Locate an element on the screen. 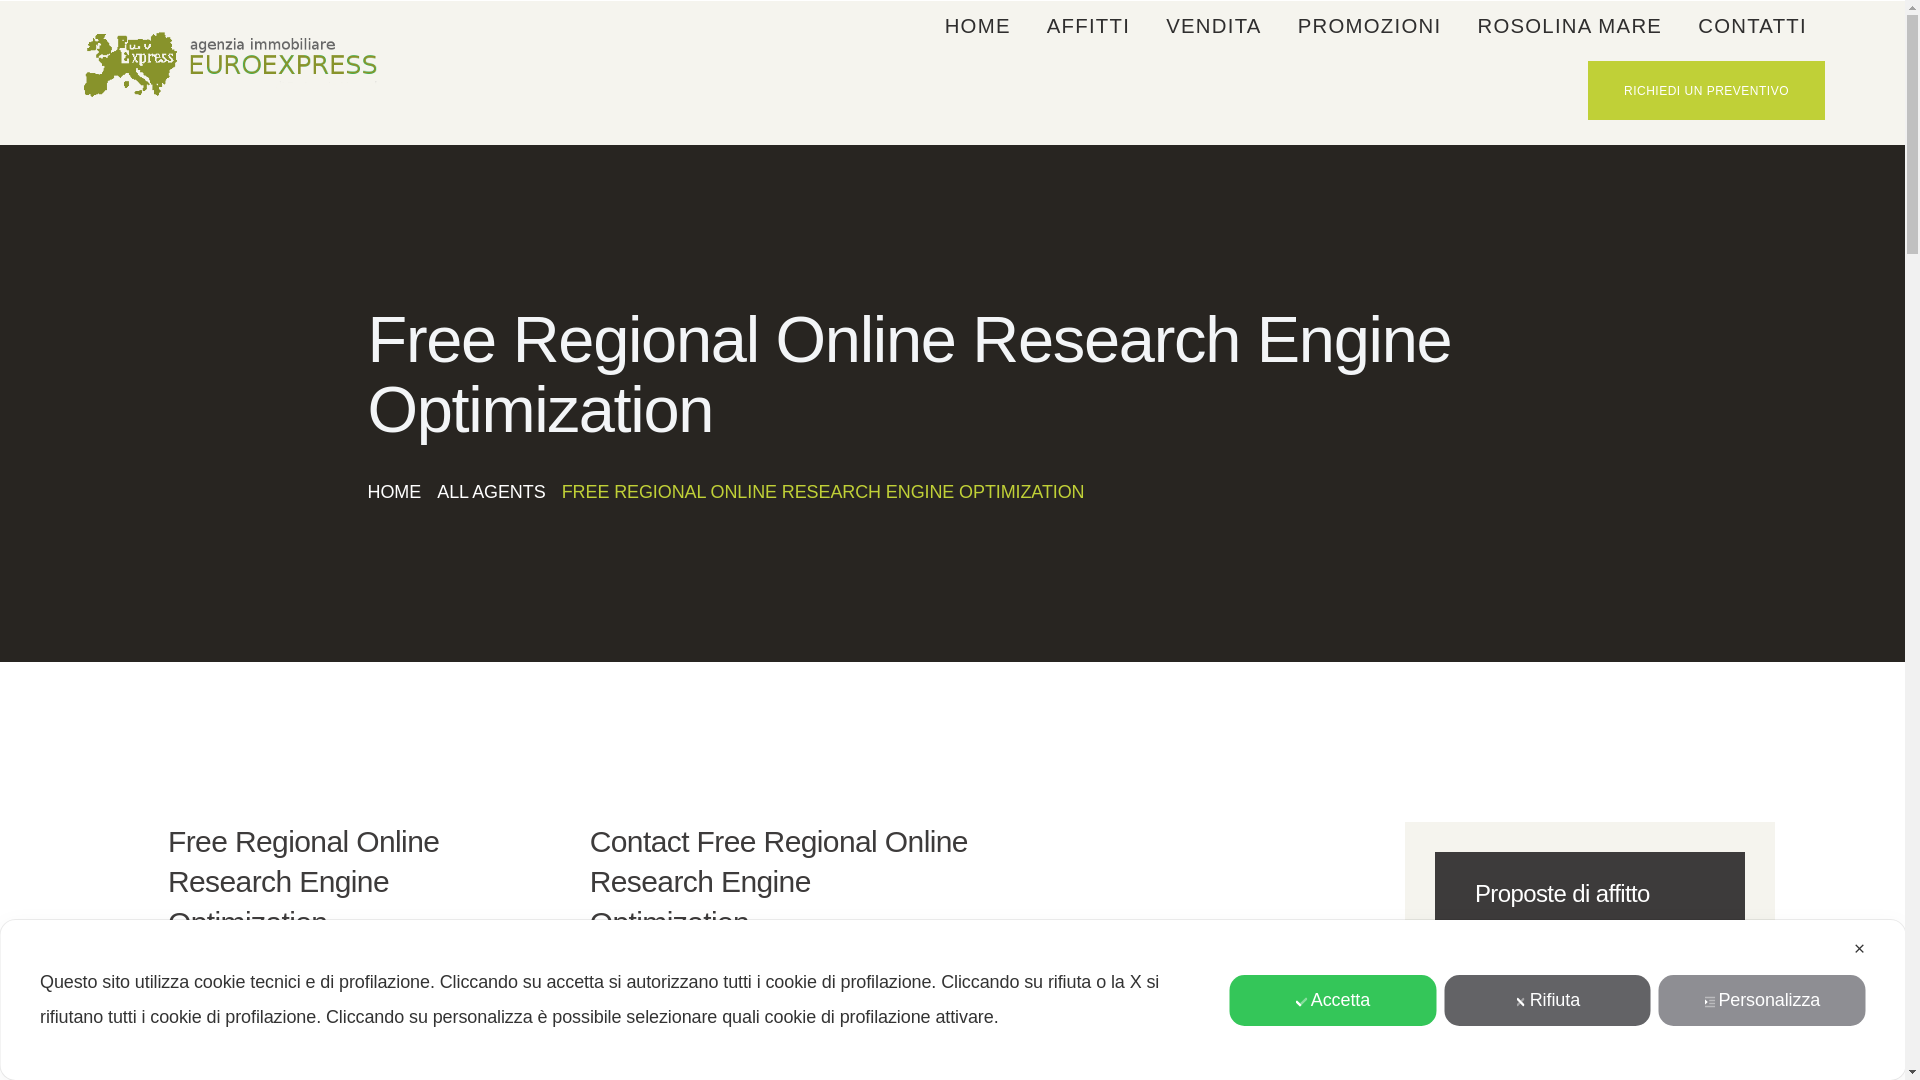 This screenshot has height=1080, width=1920. AFFITTI is located at coordinates (1088, 26).